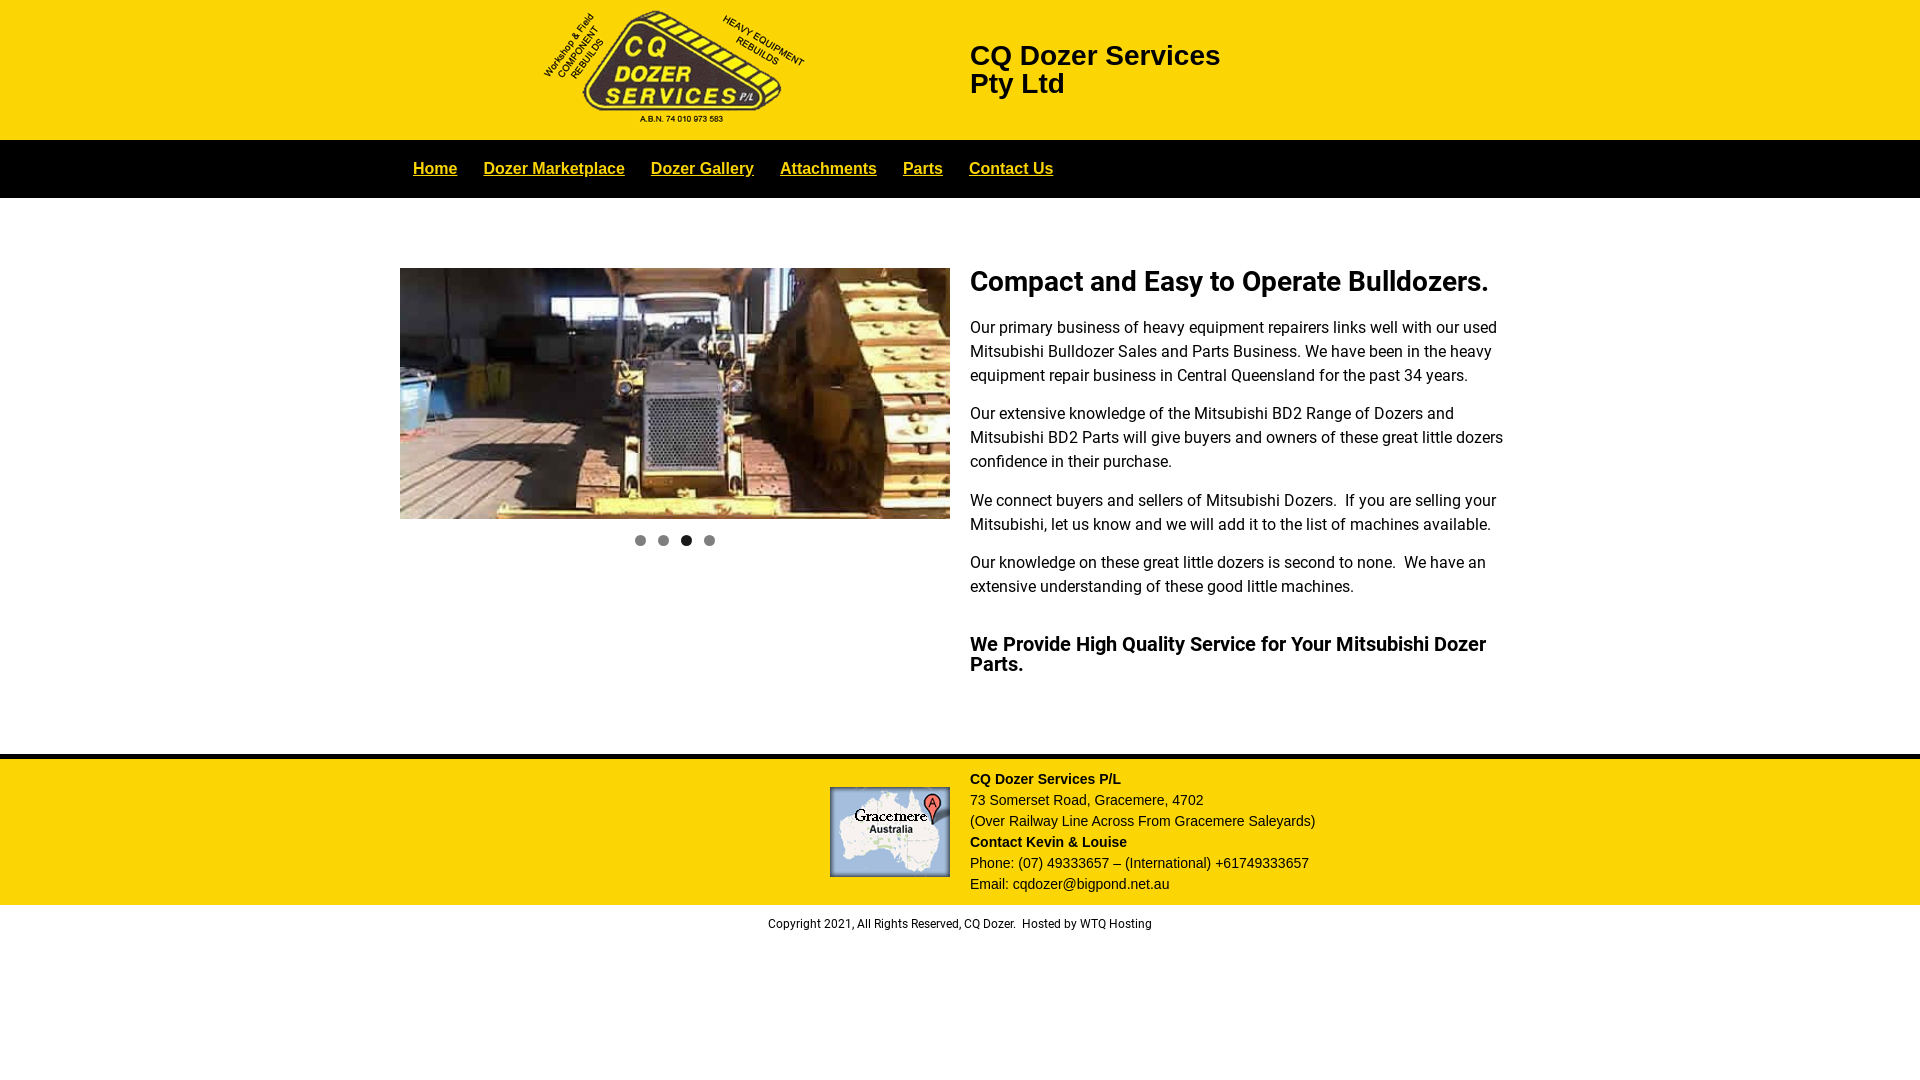 The image size is (1920, 1080). I want to click on 4, so click(675, 394).